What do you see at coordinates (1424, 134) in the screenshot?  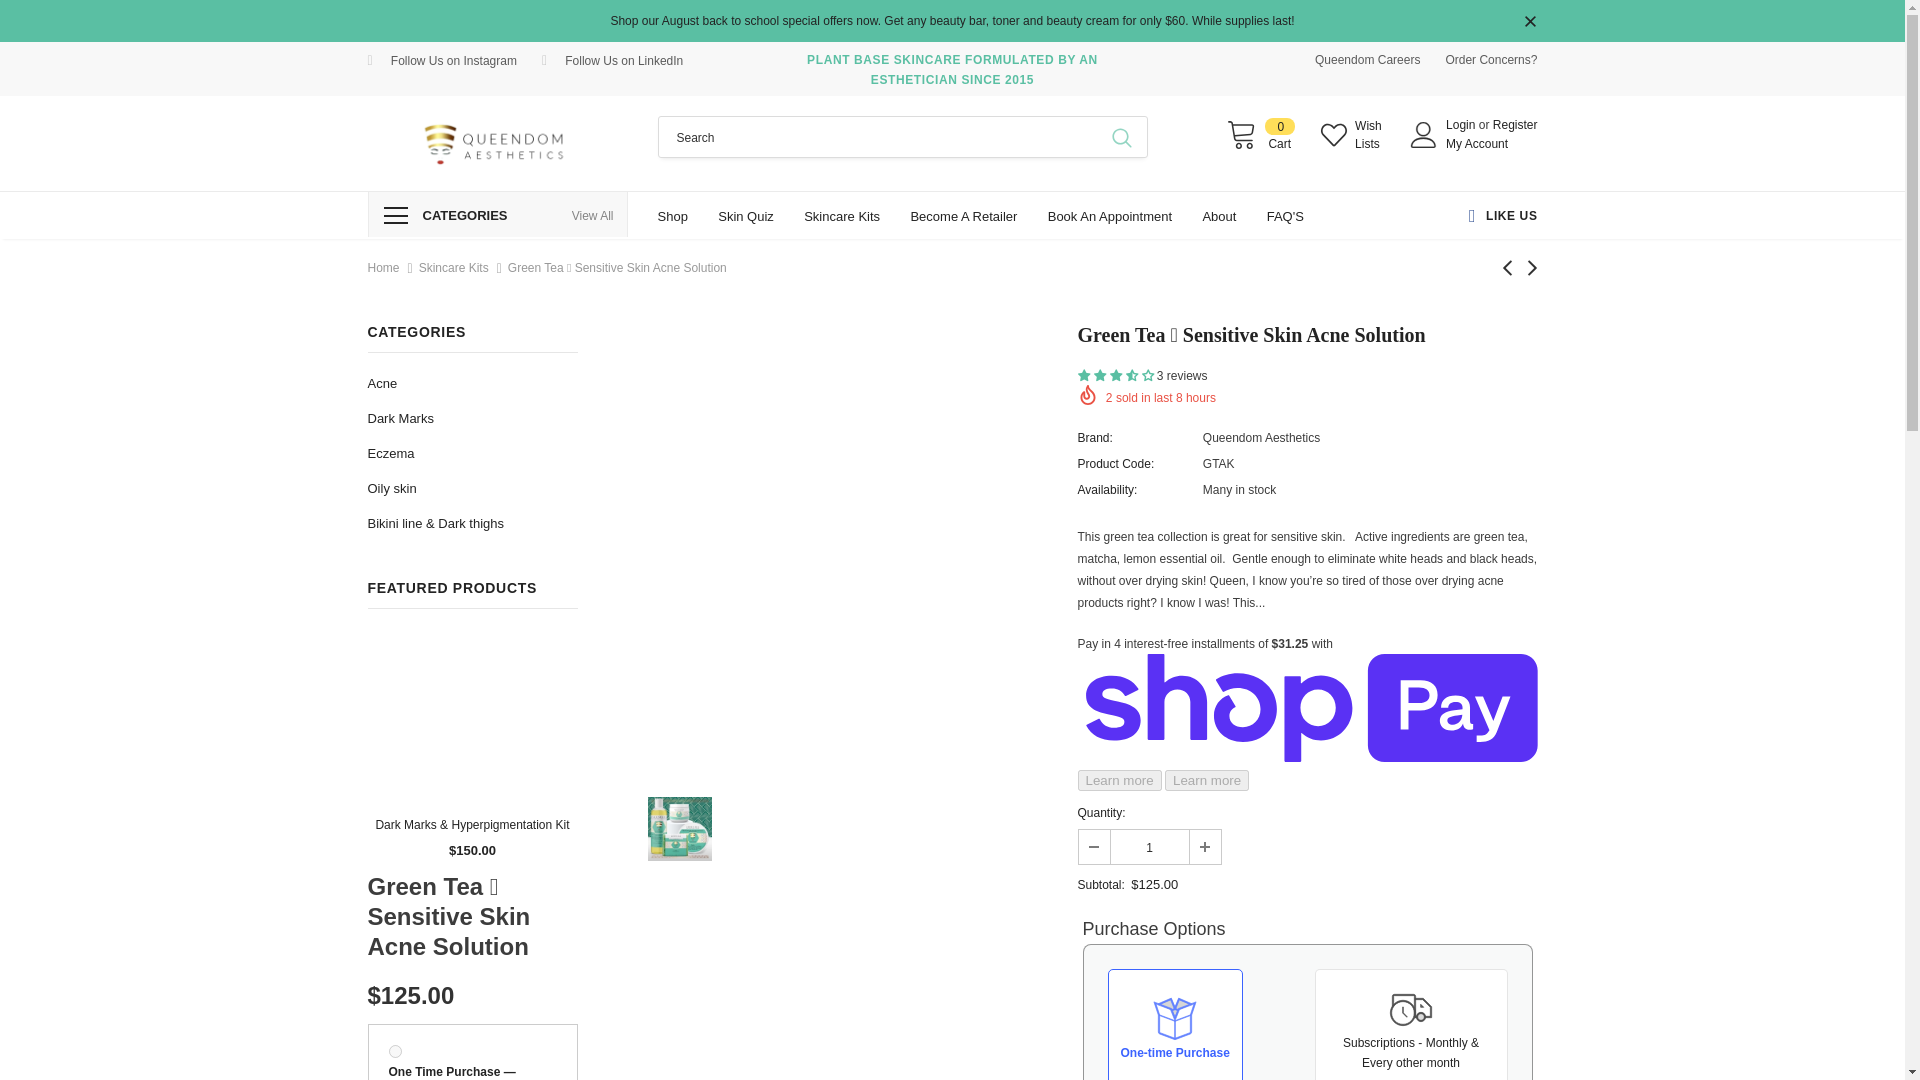 I see `User Icon` at bounding box center [1424, 134].